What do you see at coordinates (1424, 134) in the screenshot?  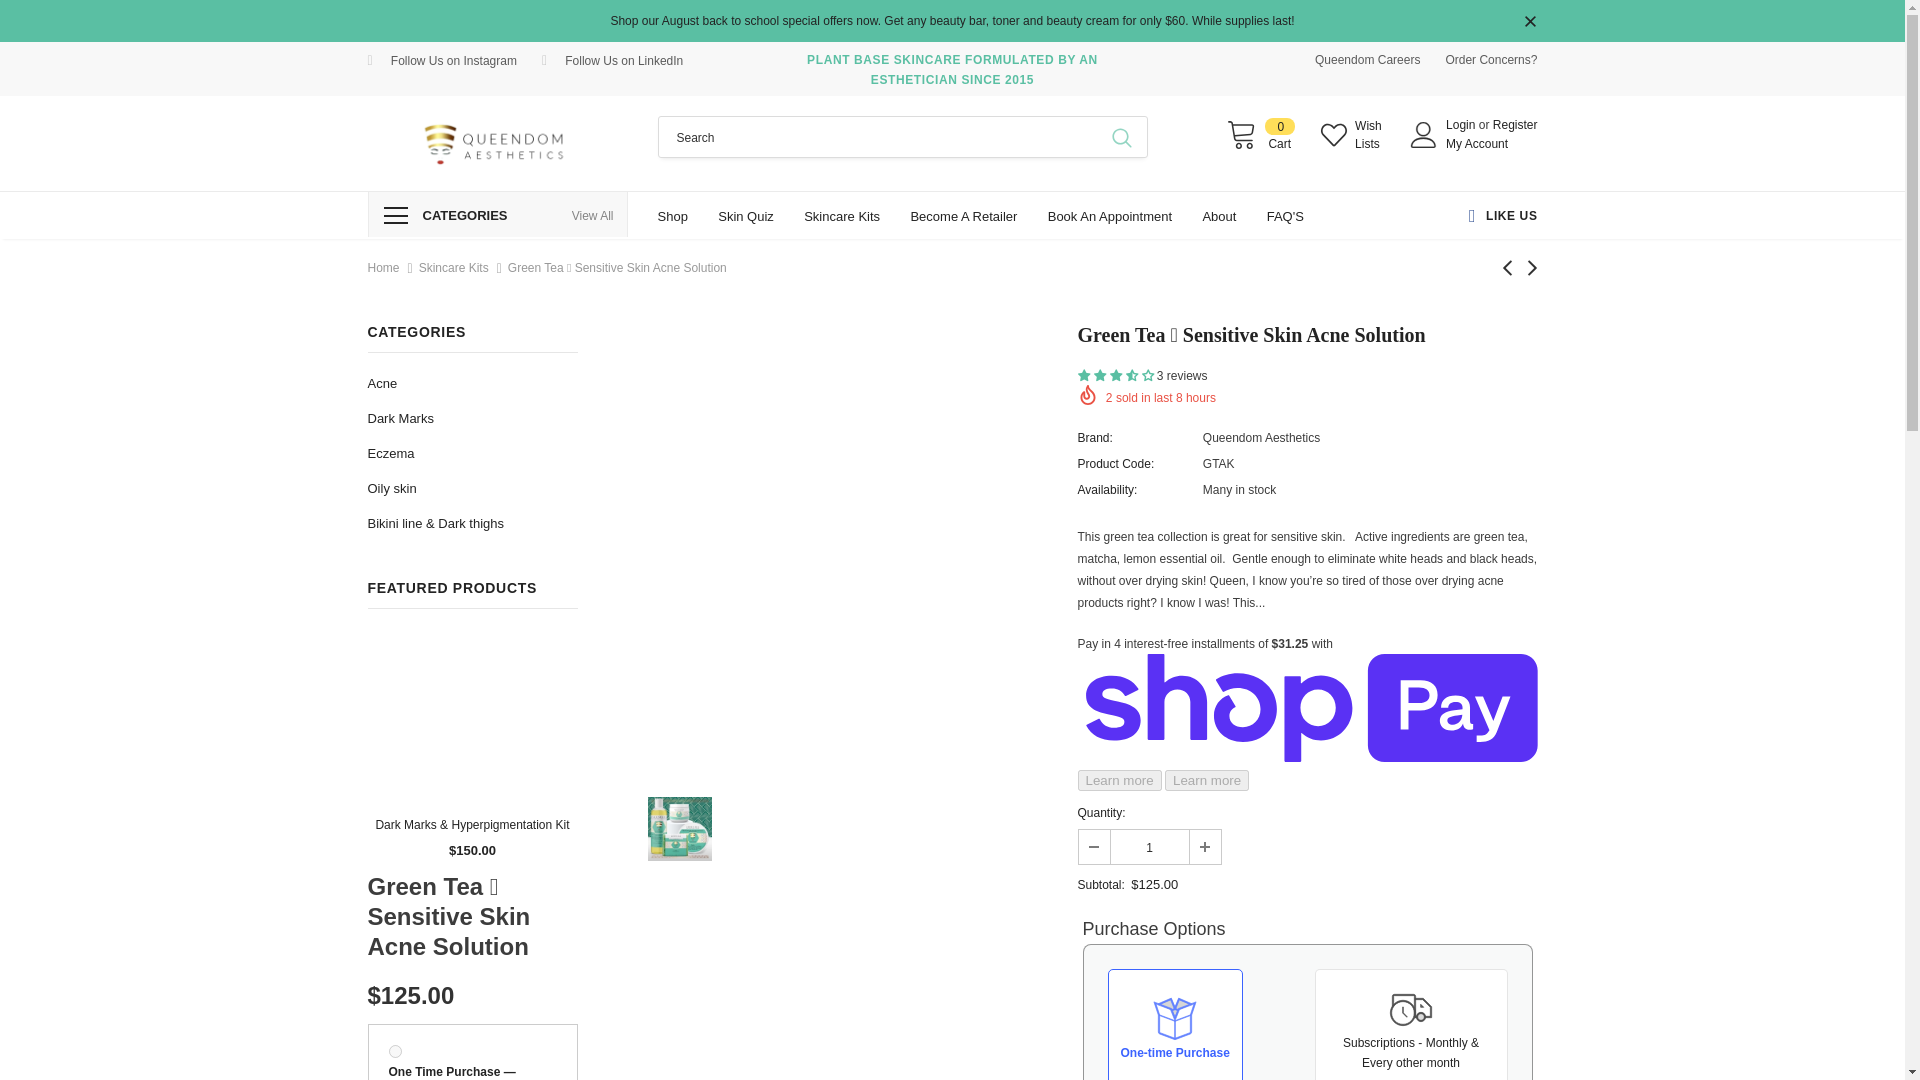 I see `User Icon` at bounding box center [1424, 134].